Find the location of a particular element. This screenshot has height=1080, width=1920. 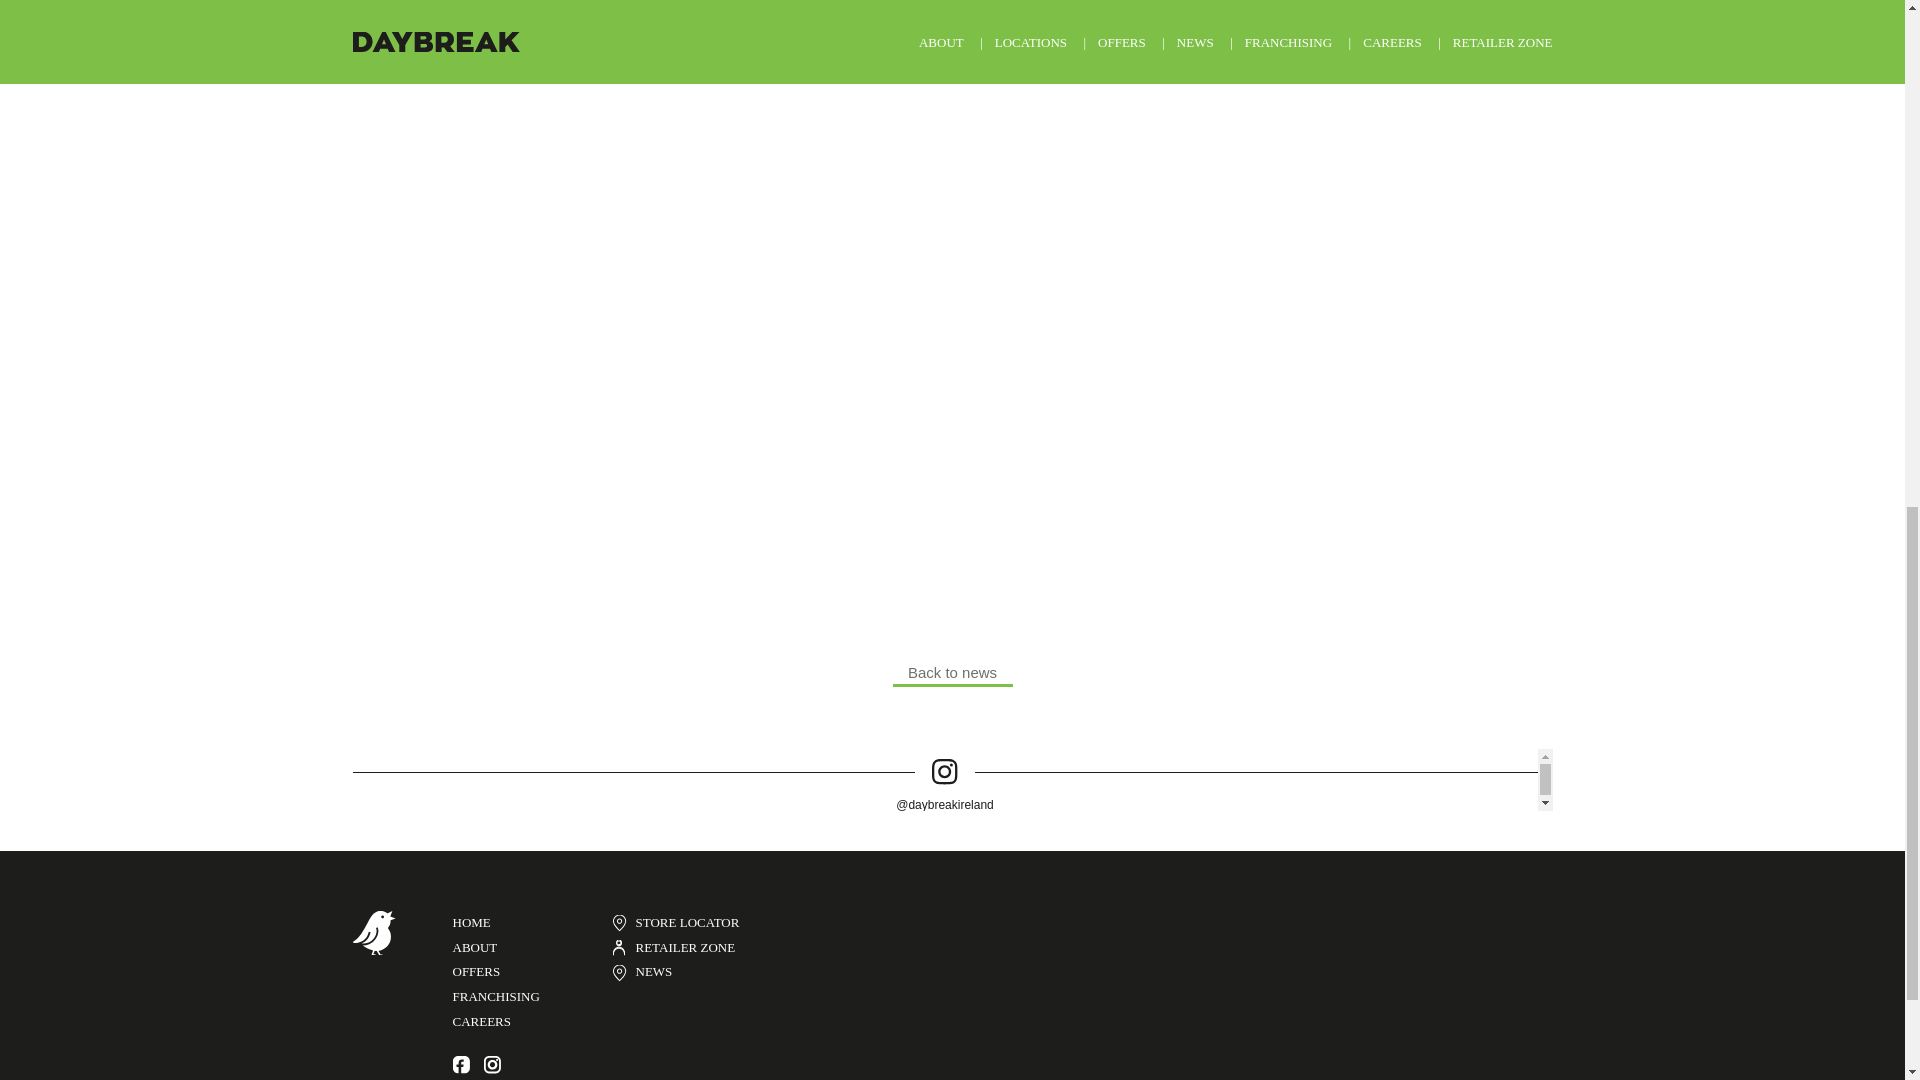

Back to news is located at coordinates (952, 676).